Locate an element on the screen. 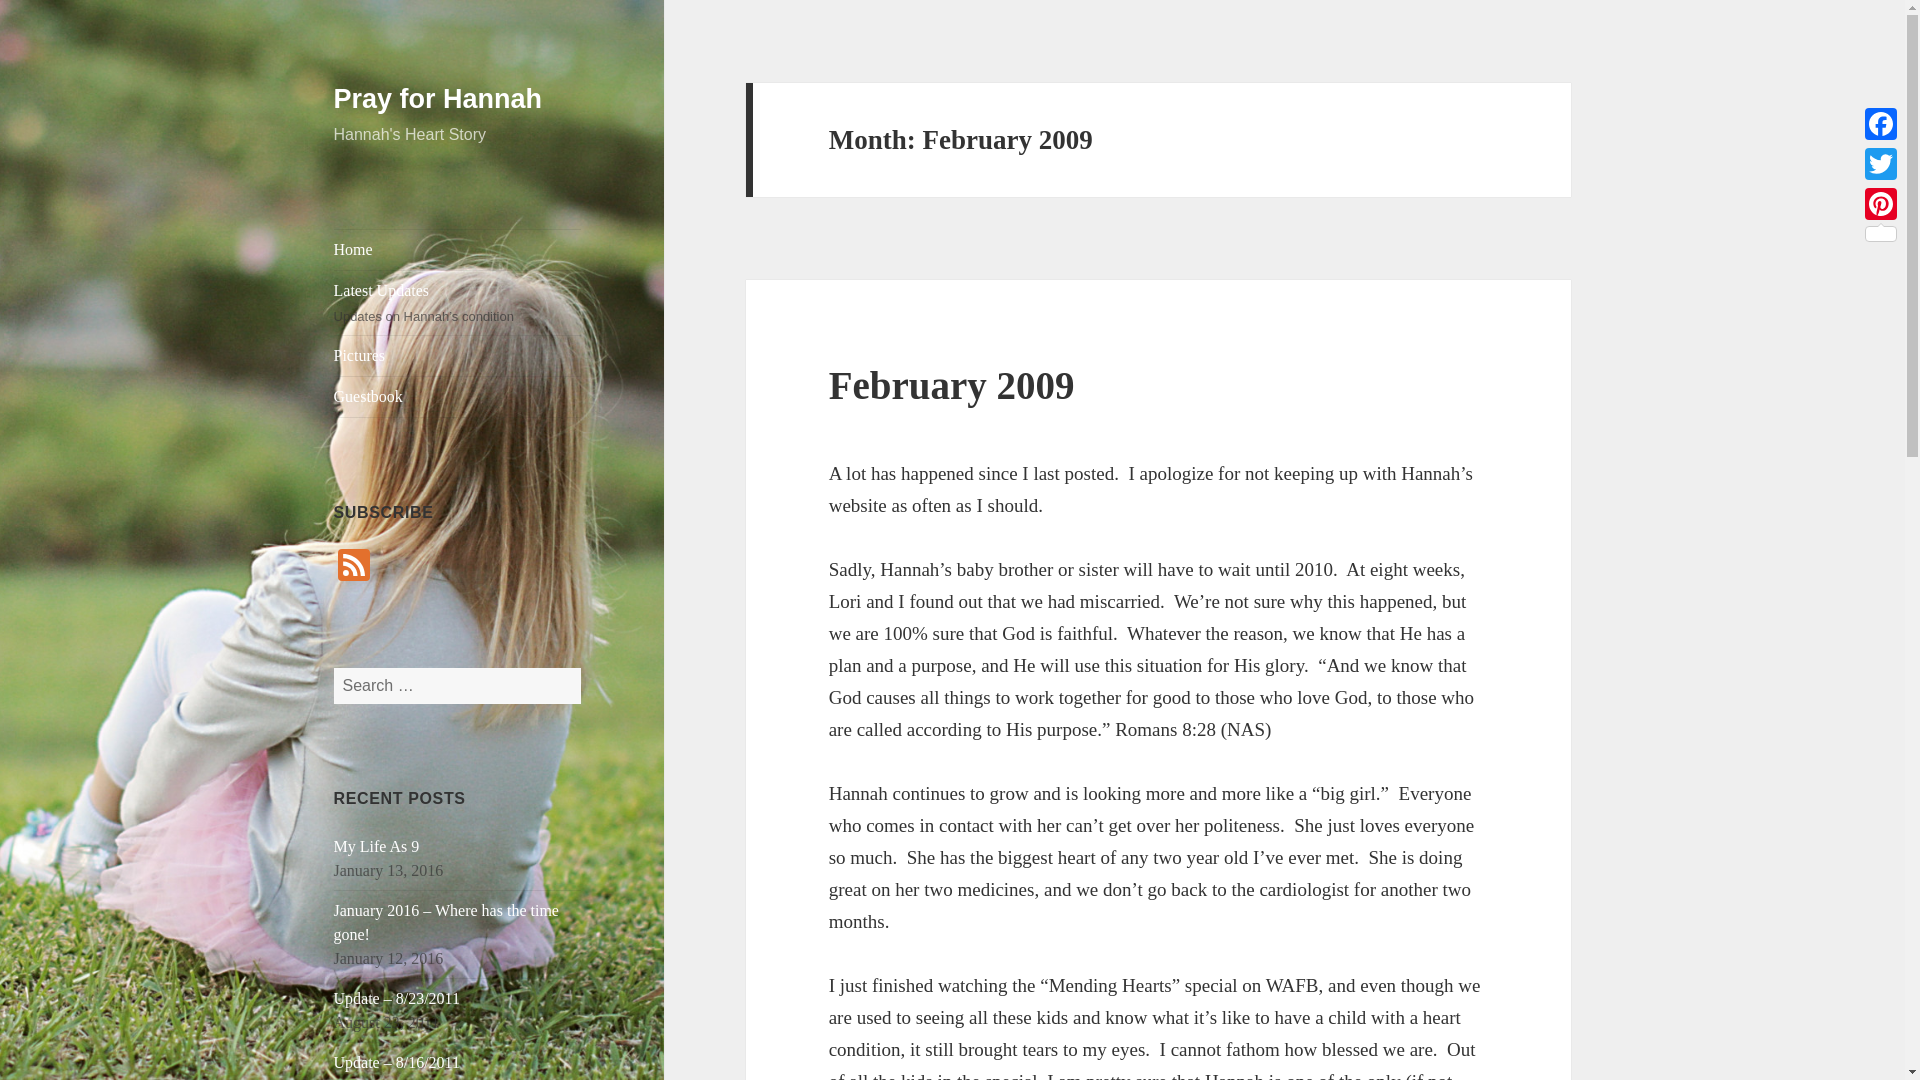  Home is located at coordinates (458, 250).